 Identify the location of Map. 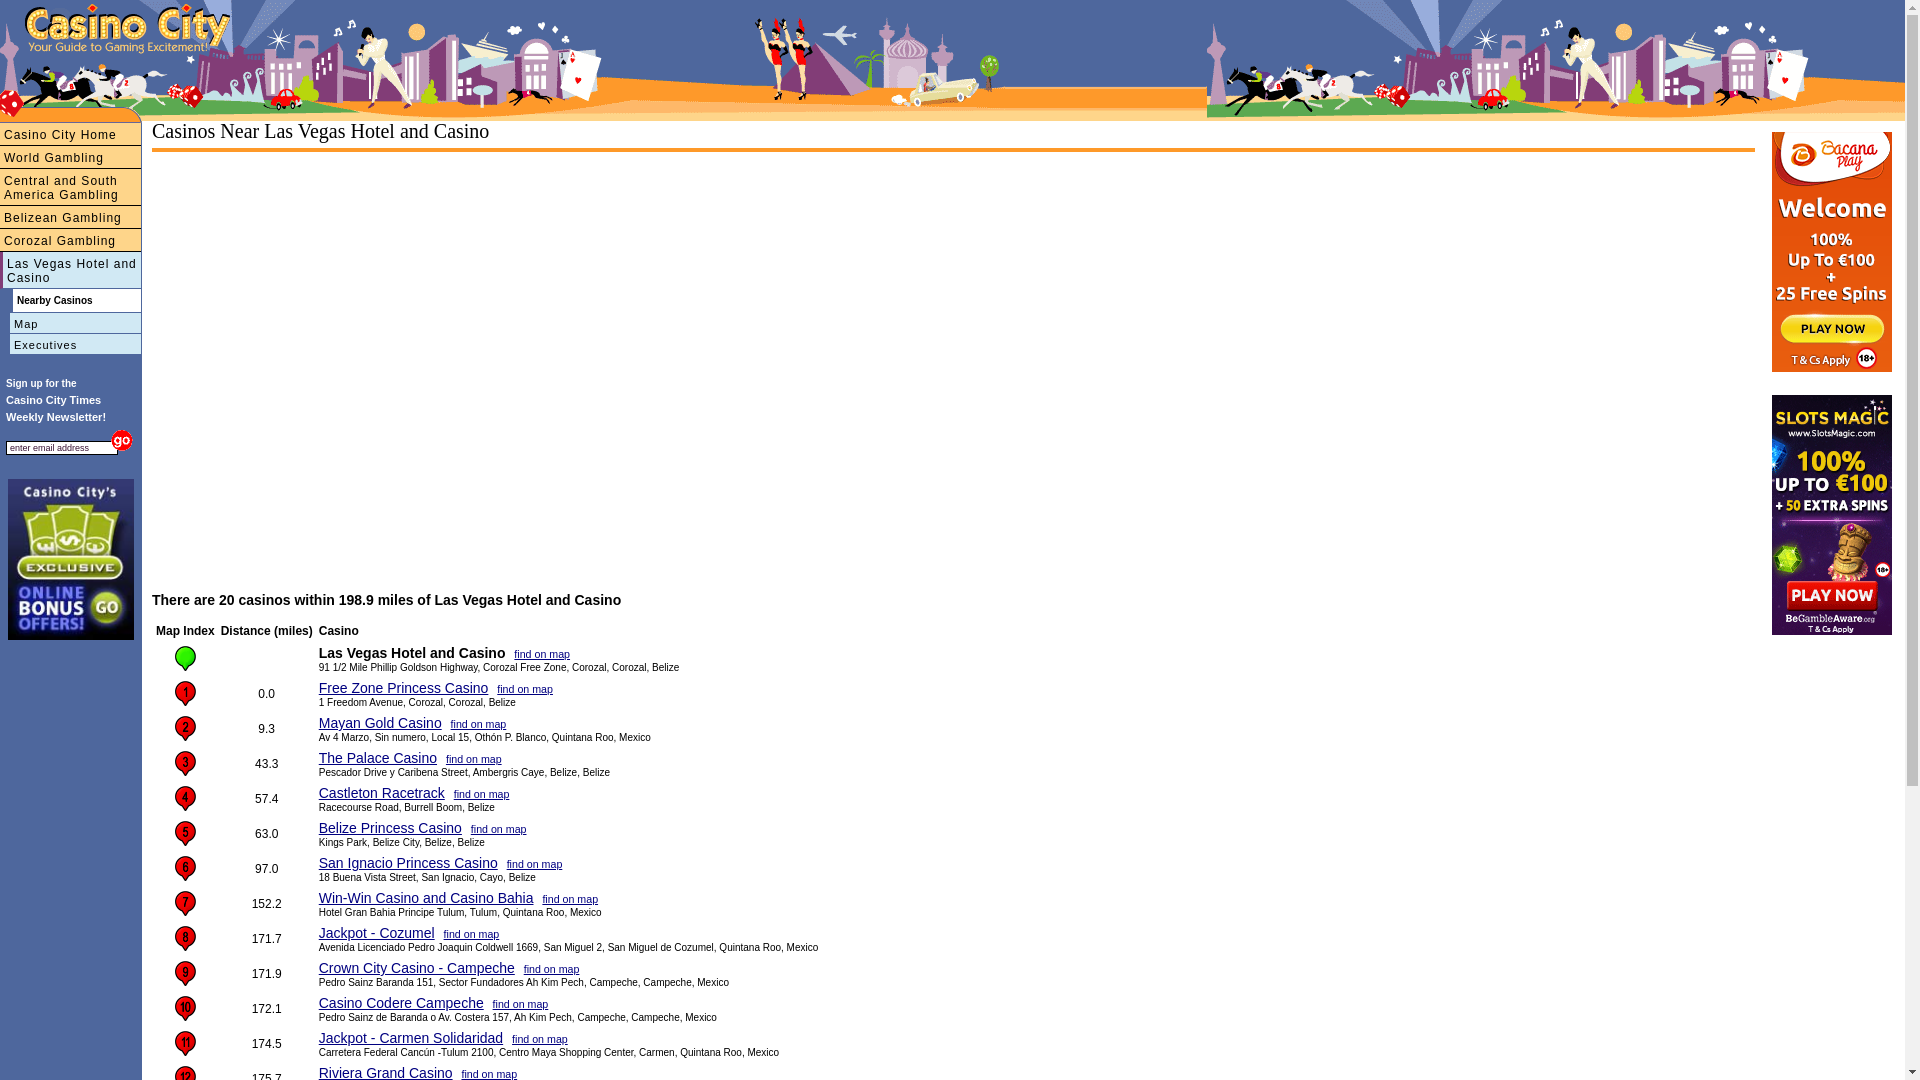
(70, 324).